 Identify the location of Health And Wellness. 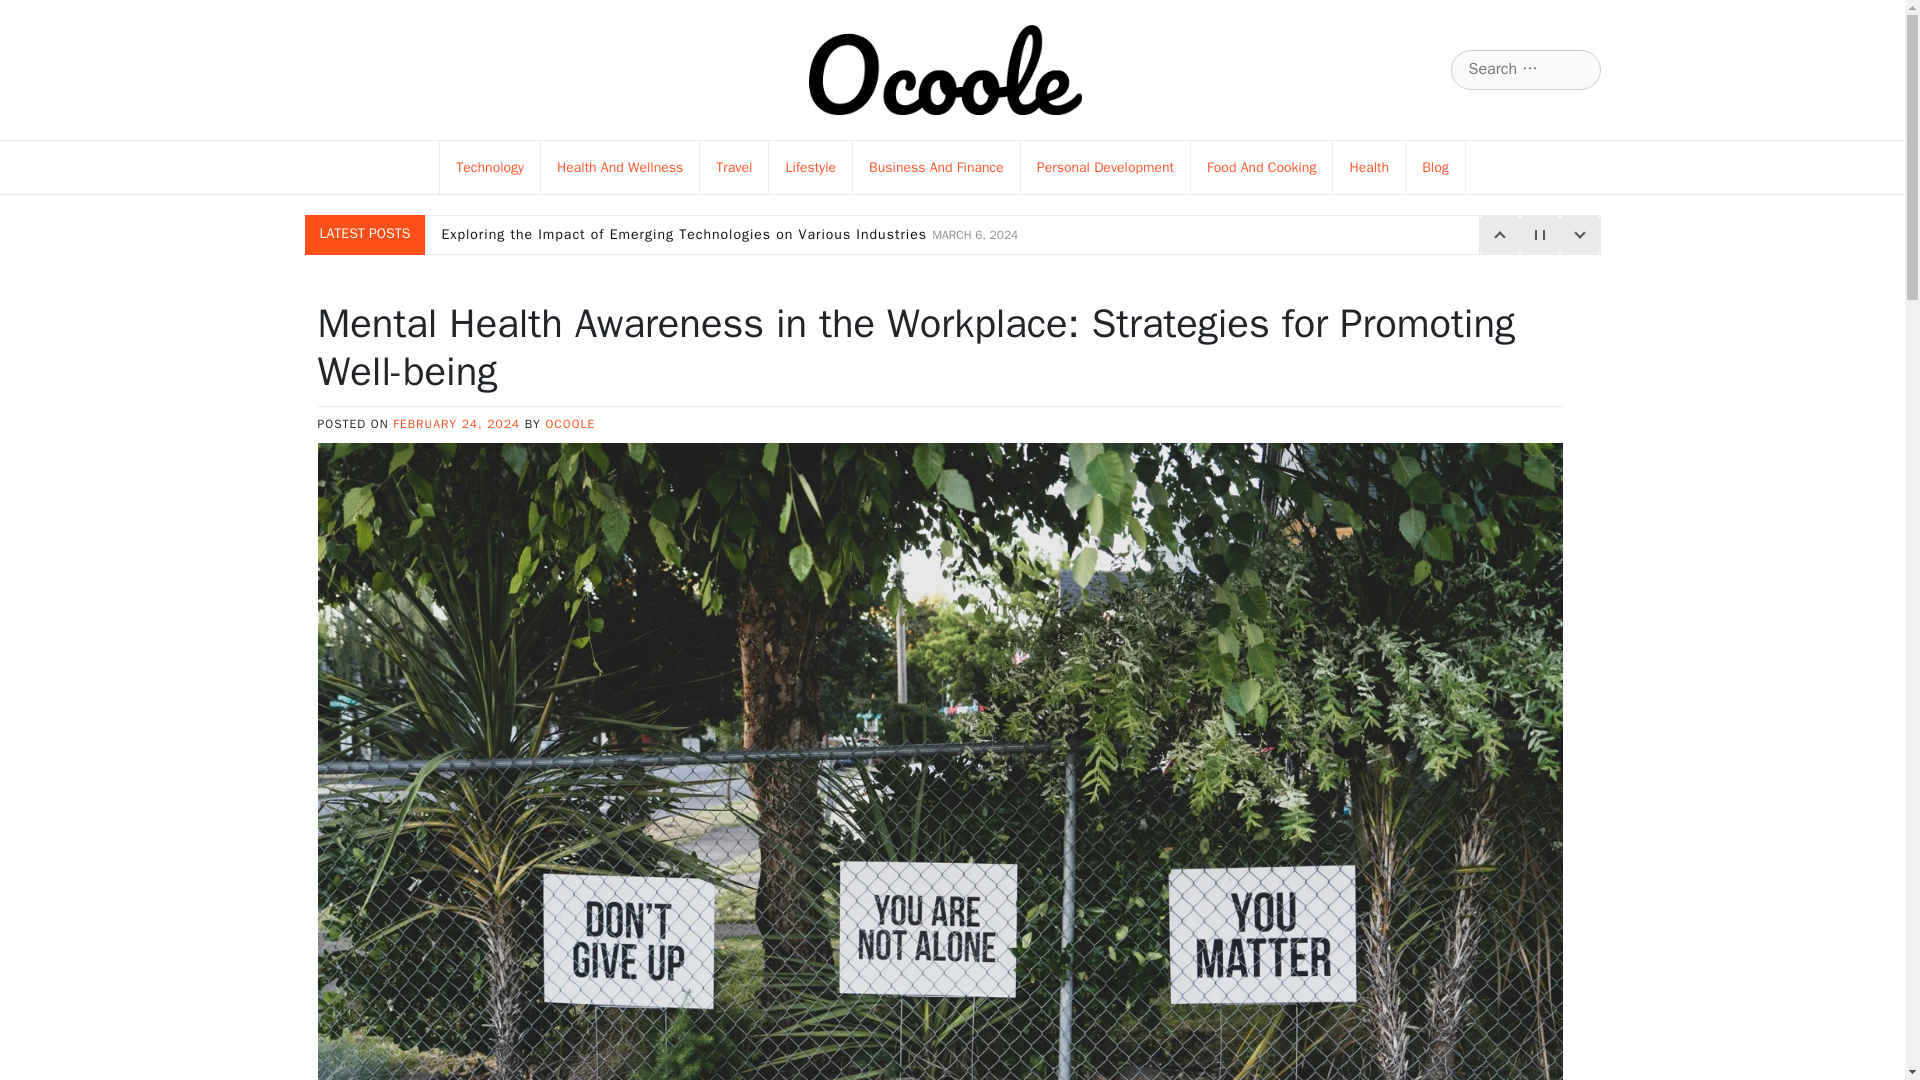
(620, 168).